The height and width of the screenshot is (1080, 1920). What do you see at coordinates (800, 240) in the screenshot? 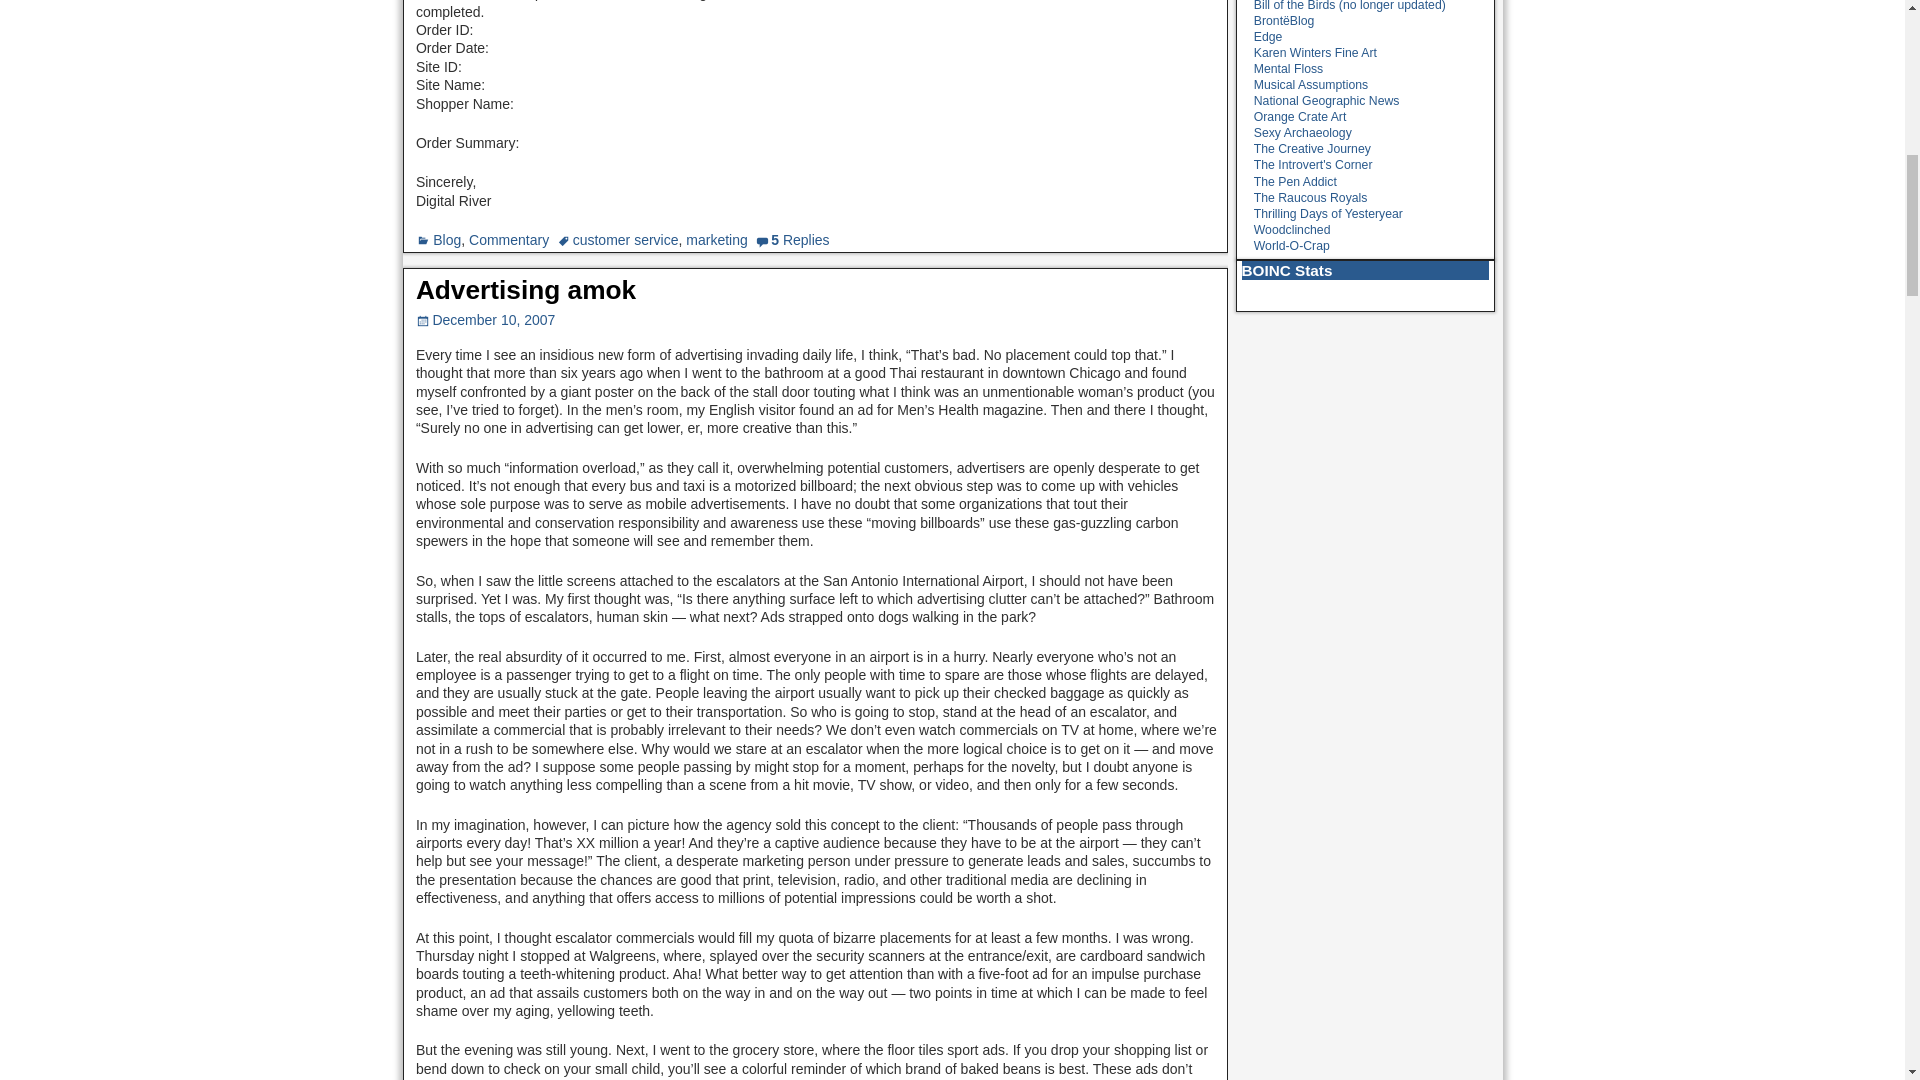
I see `5 Replies` at bounding box center [800, 240].